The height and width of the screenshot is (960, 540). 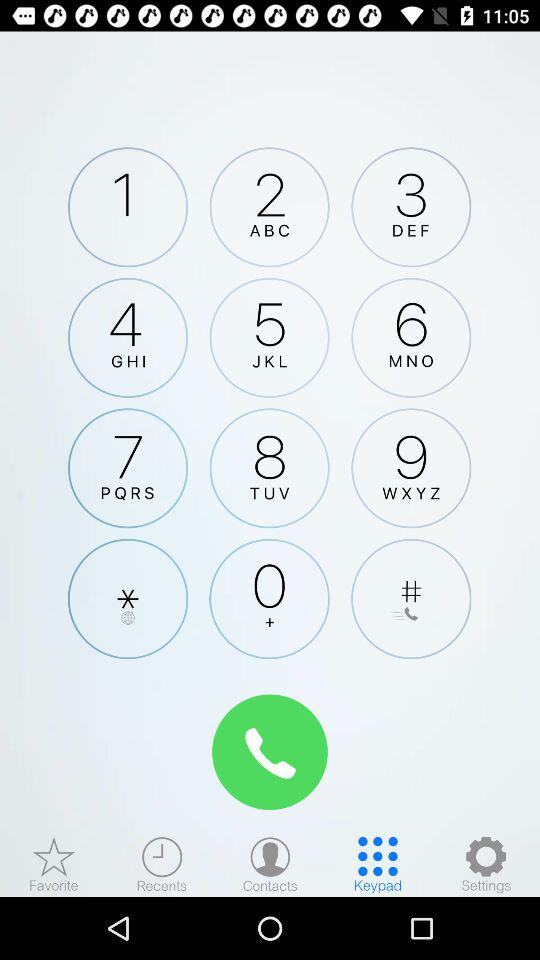 What do you see at coordinates (269, 337) in the screenshot?
I see `hit 5` at bounding box center [269, 337].